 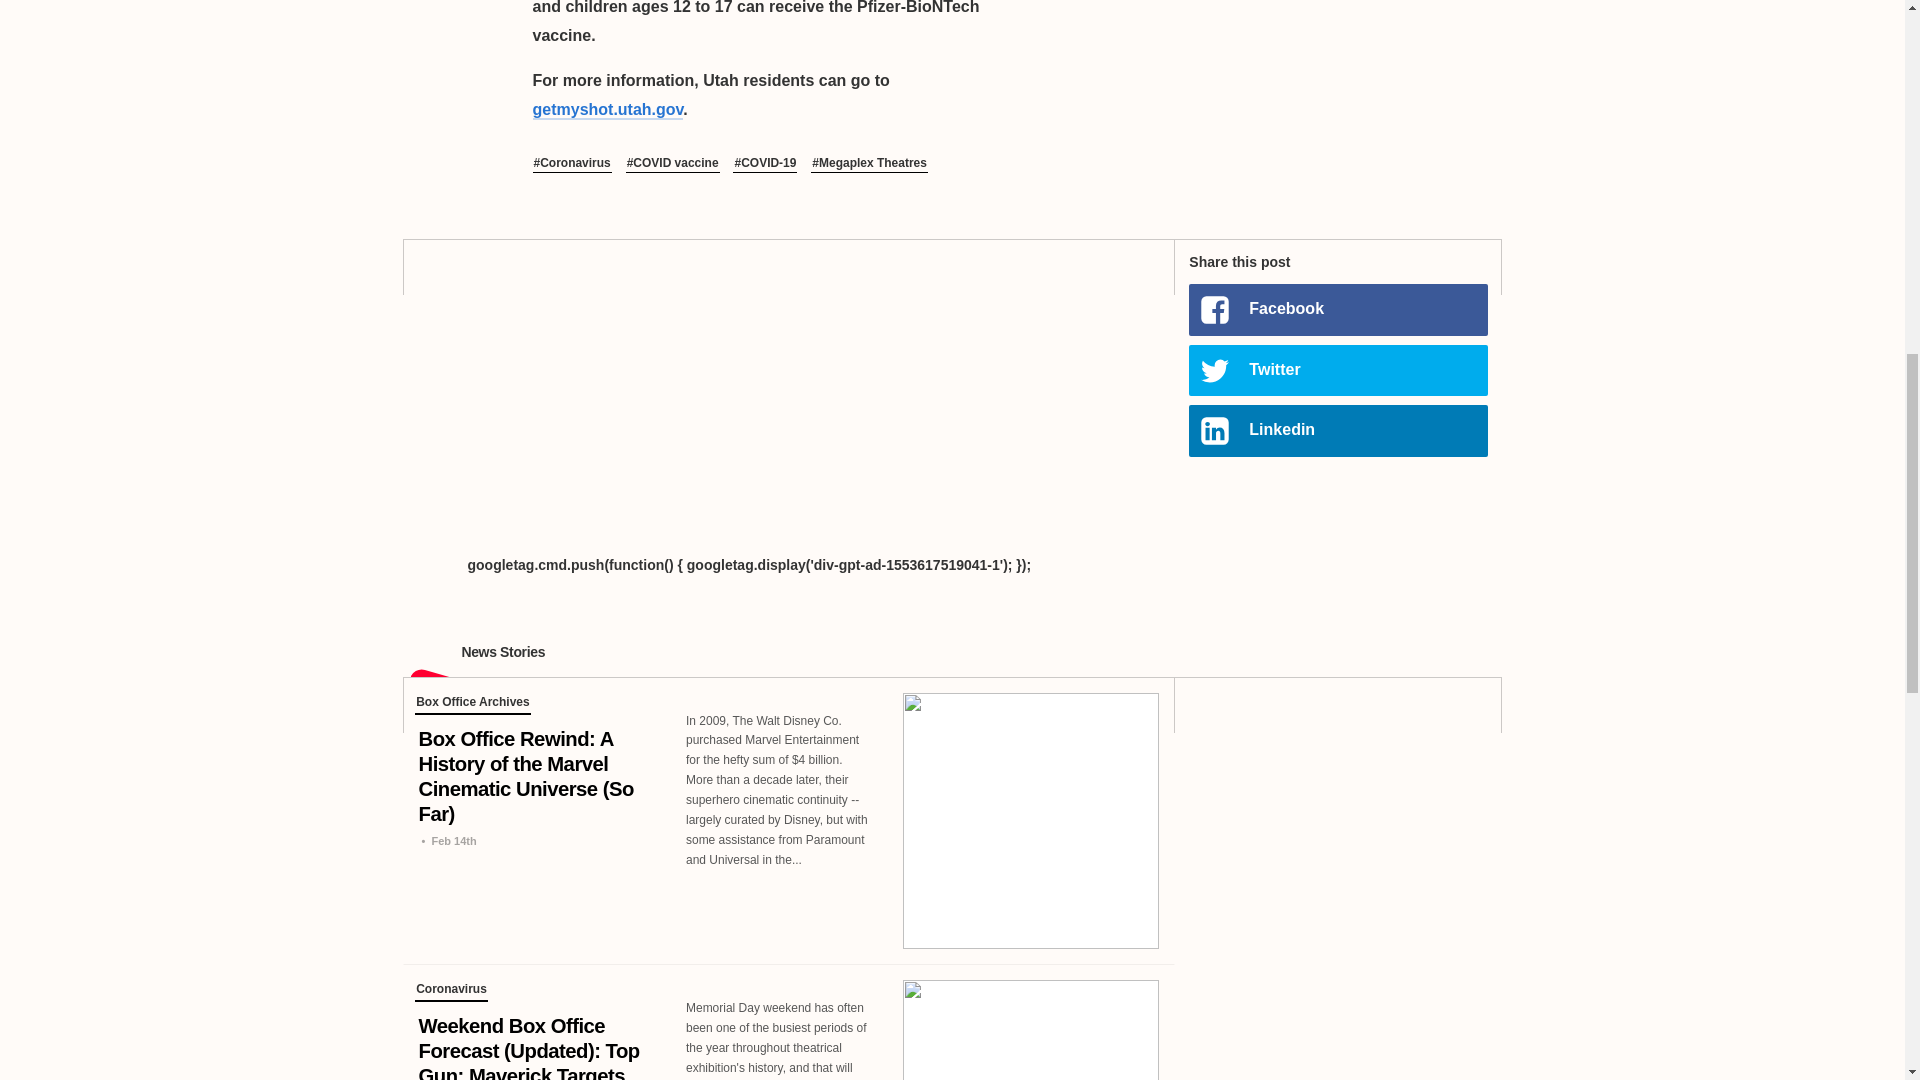 I want to click on Facebook, so click(x=1337, y=309).